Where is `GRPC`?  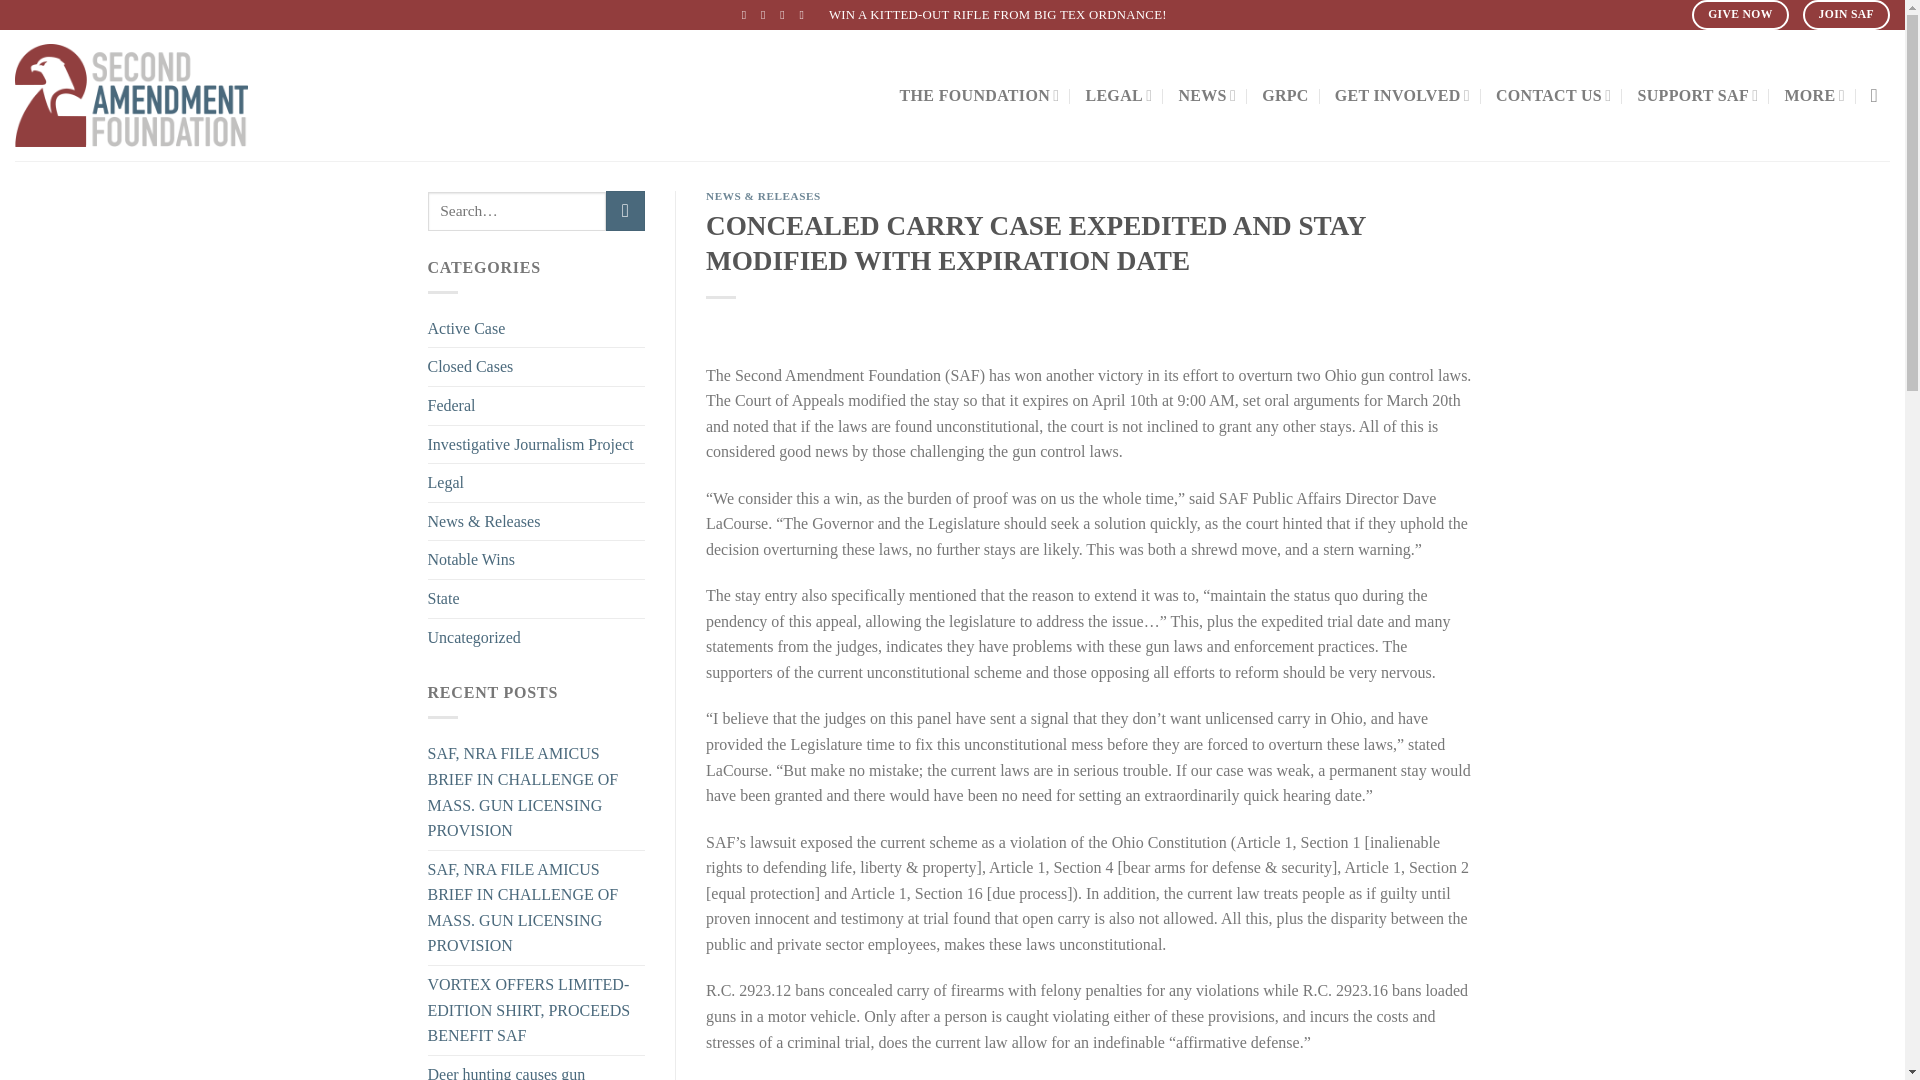 GRPC is located at coordinates (1285, 96).